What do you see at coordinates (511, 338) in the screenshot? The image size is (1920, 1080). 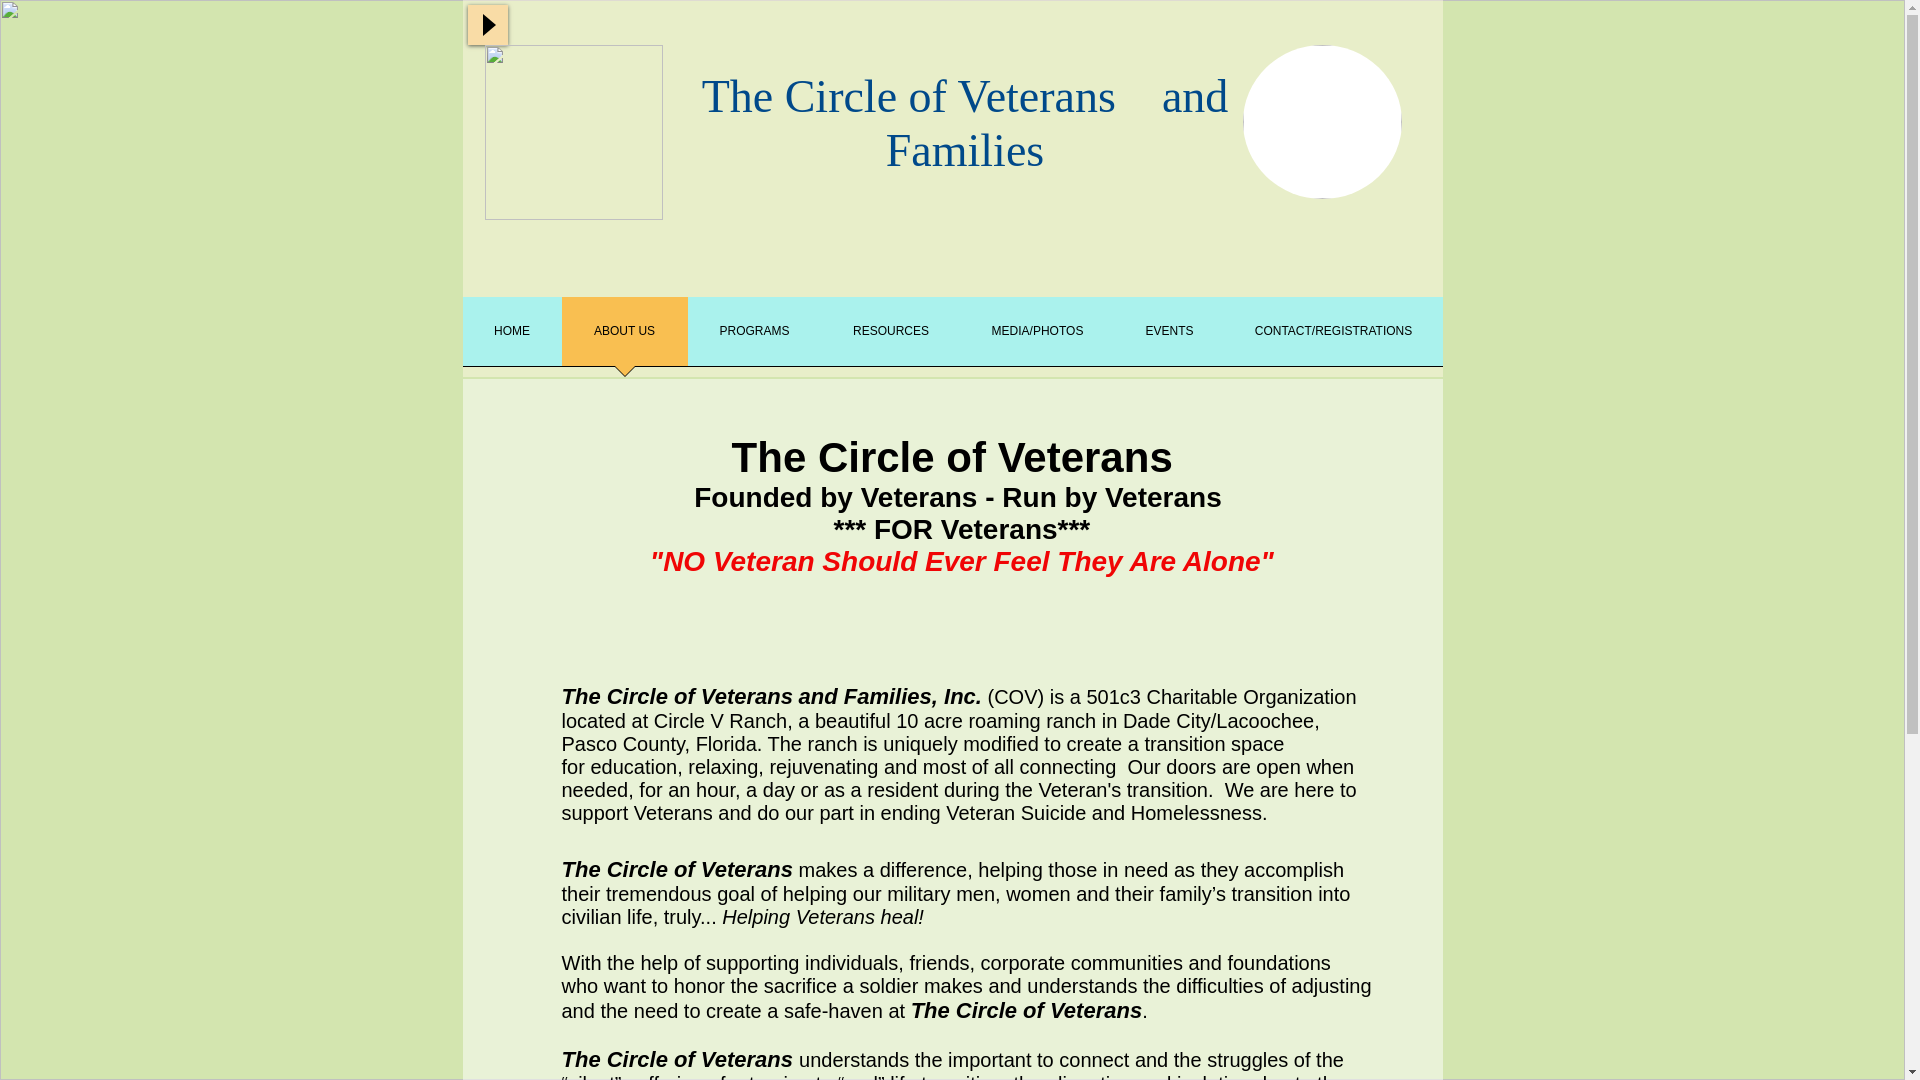 I see `HOME` at bounding box center [511, 338].